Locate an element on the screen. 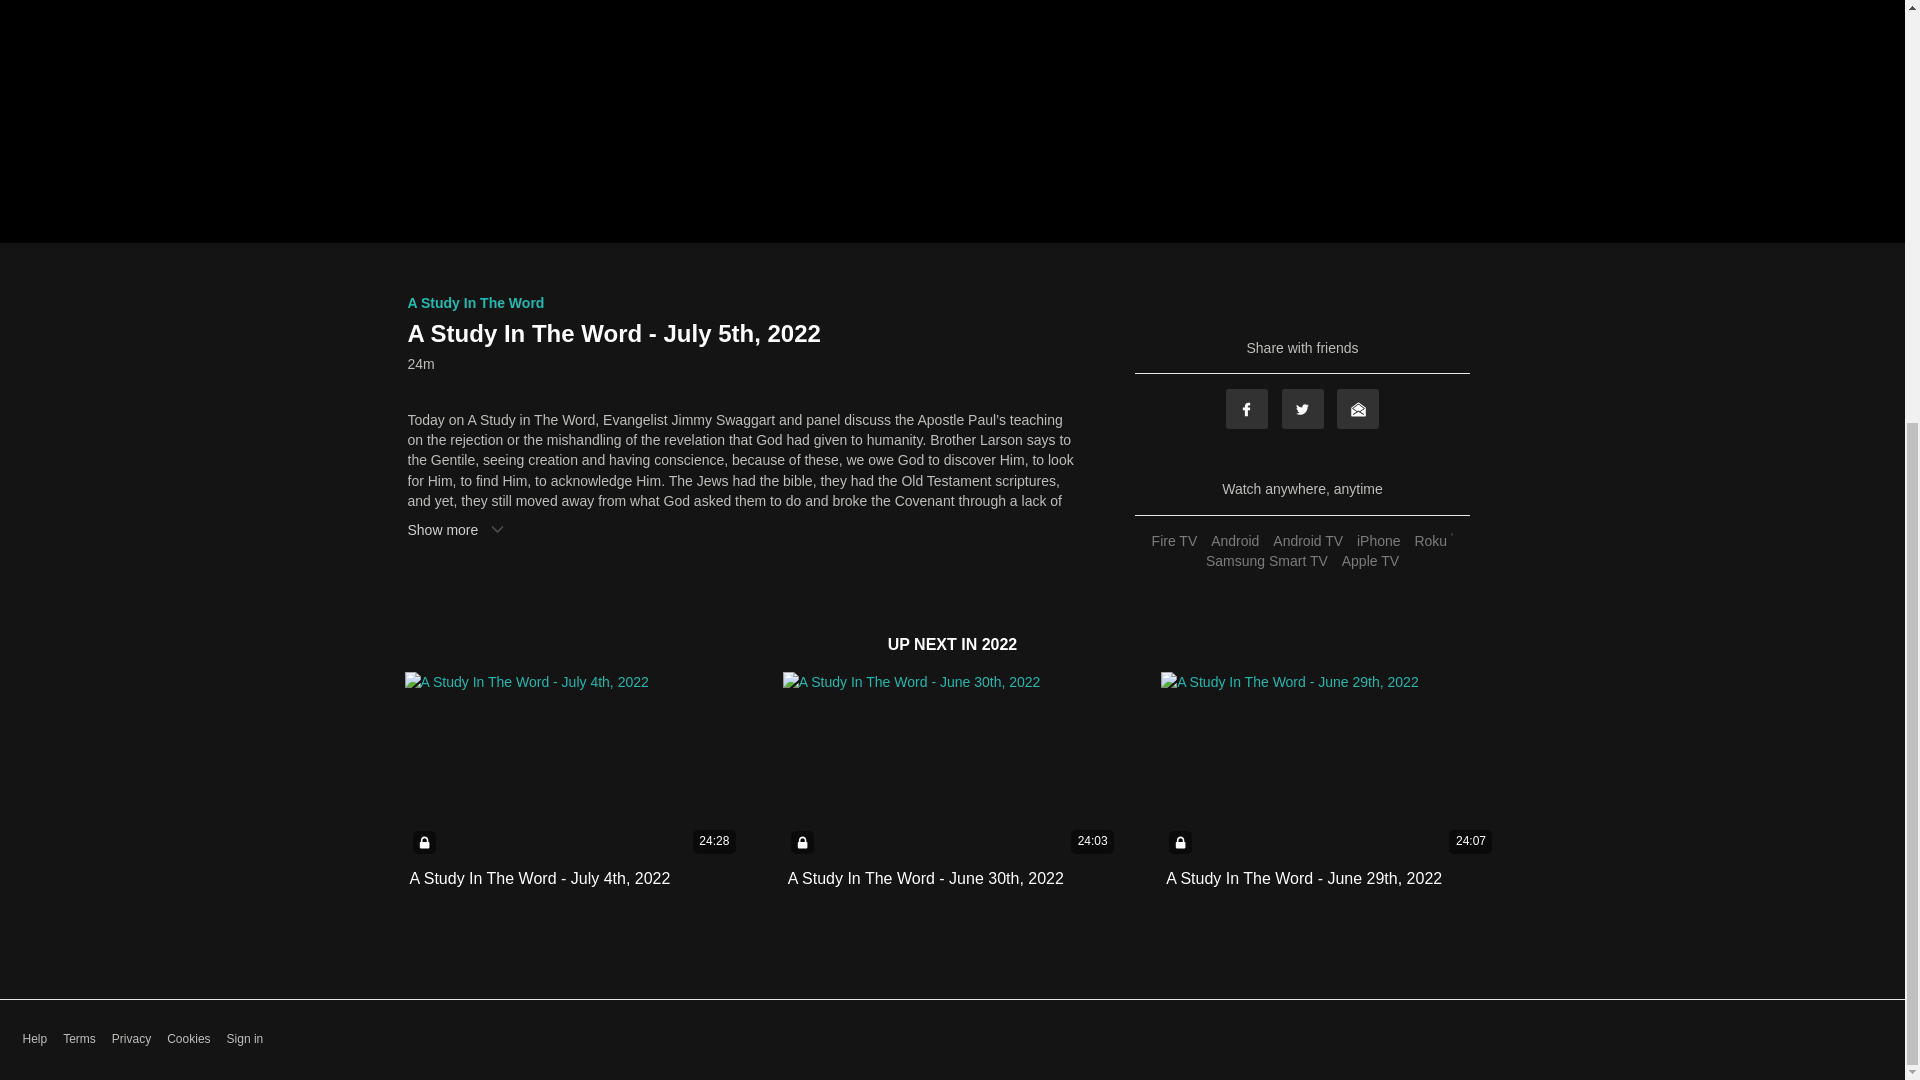  Android is located at coordinates (1234, 540).